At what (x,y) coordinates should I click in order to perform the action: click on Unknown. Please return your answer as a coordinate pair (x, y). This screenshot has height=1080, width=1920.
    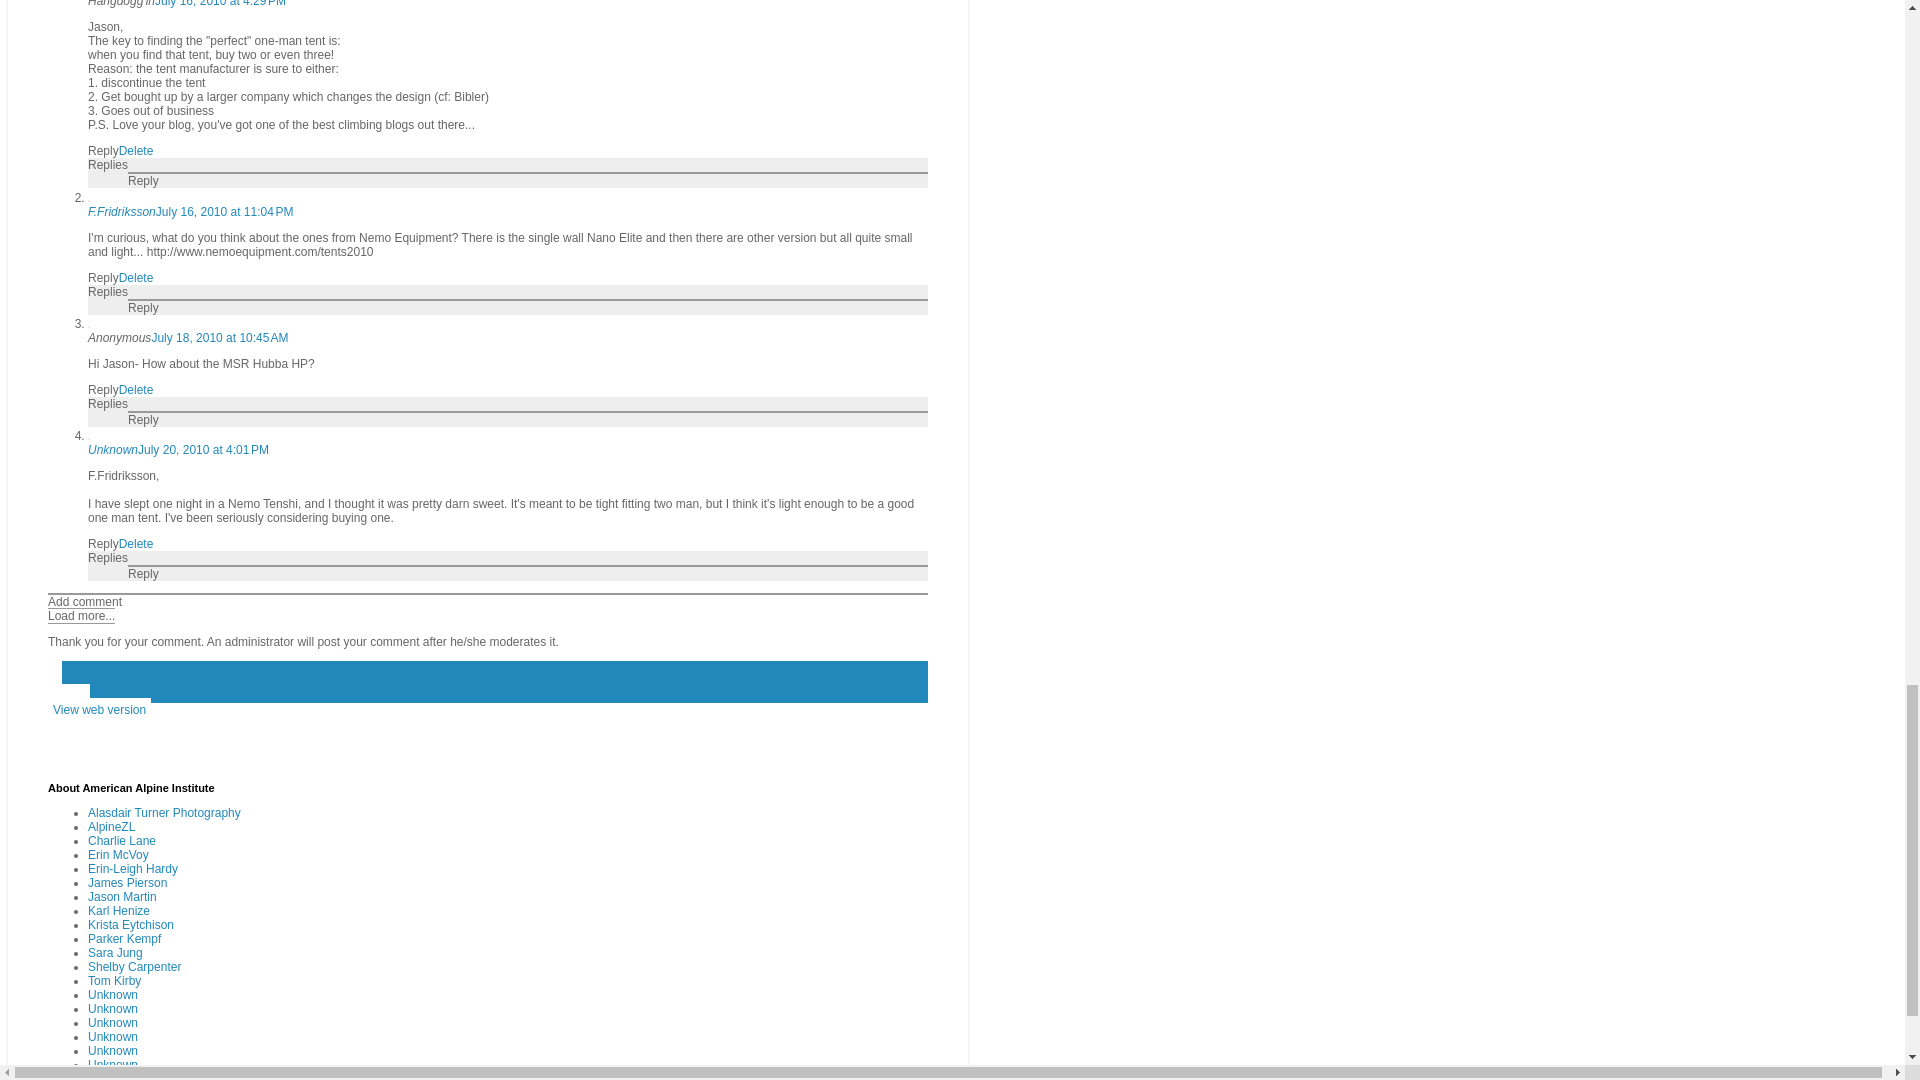
    Looking at the image, I should click on (113, 449).